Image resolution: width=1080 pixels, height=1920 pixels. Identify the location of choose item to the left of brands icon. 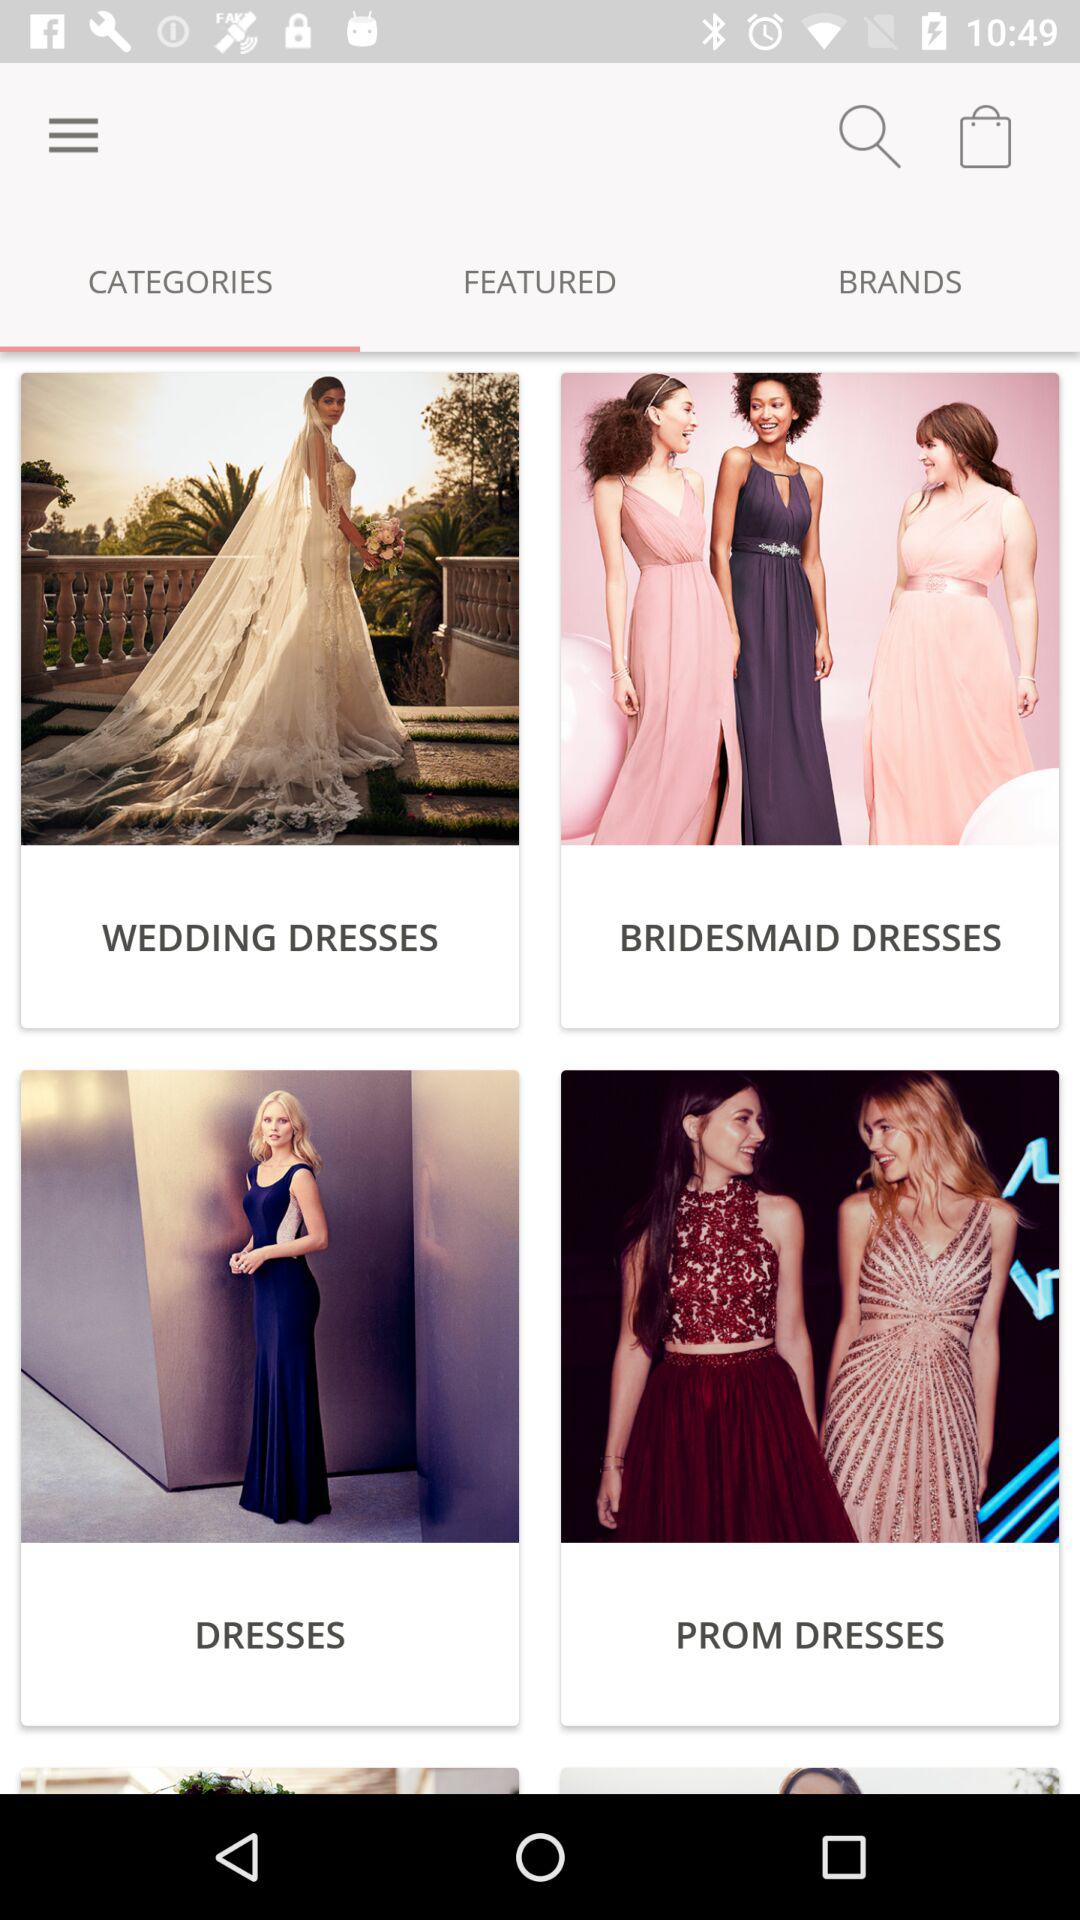
(540, 280).